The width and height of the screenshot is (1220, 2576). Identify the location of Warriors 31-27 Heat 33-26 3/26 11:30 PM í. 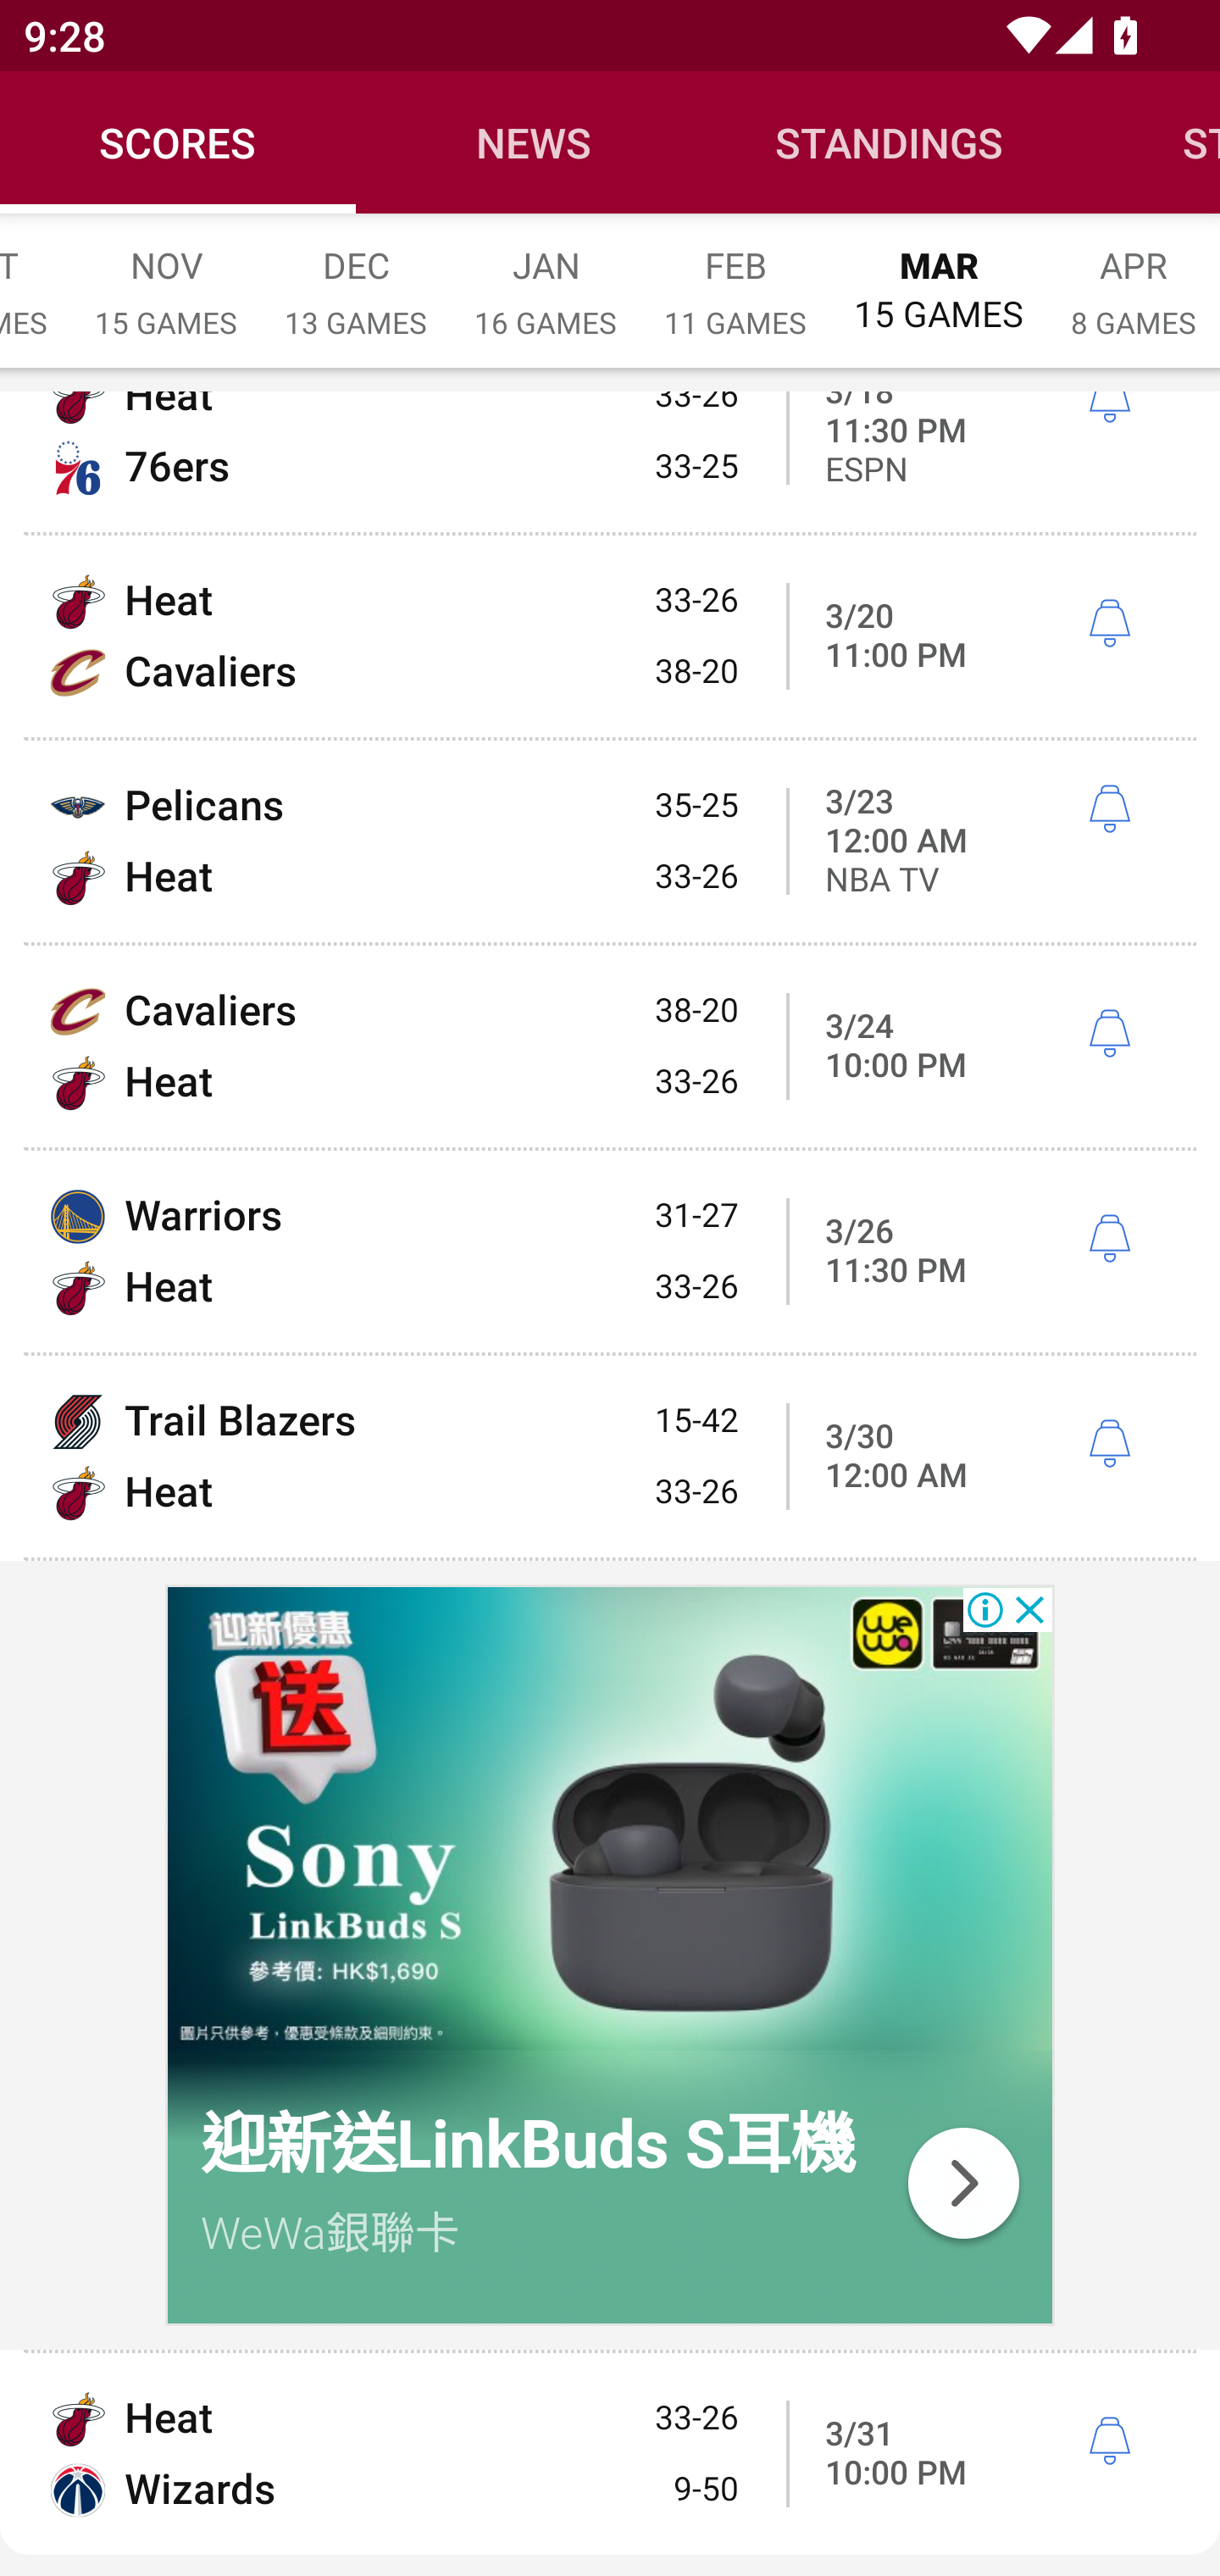
(610, 1252).